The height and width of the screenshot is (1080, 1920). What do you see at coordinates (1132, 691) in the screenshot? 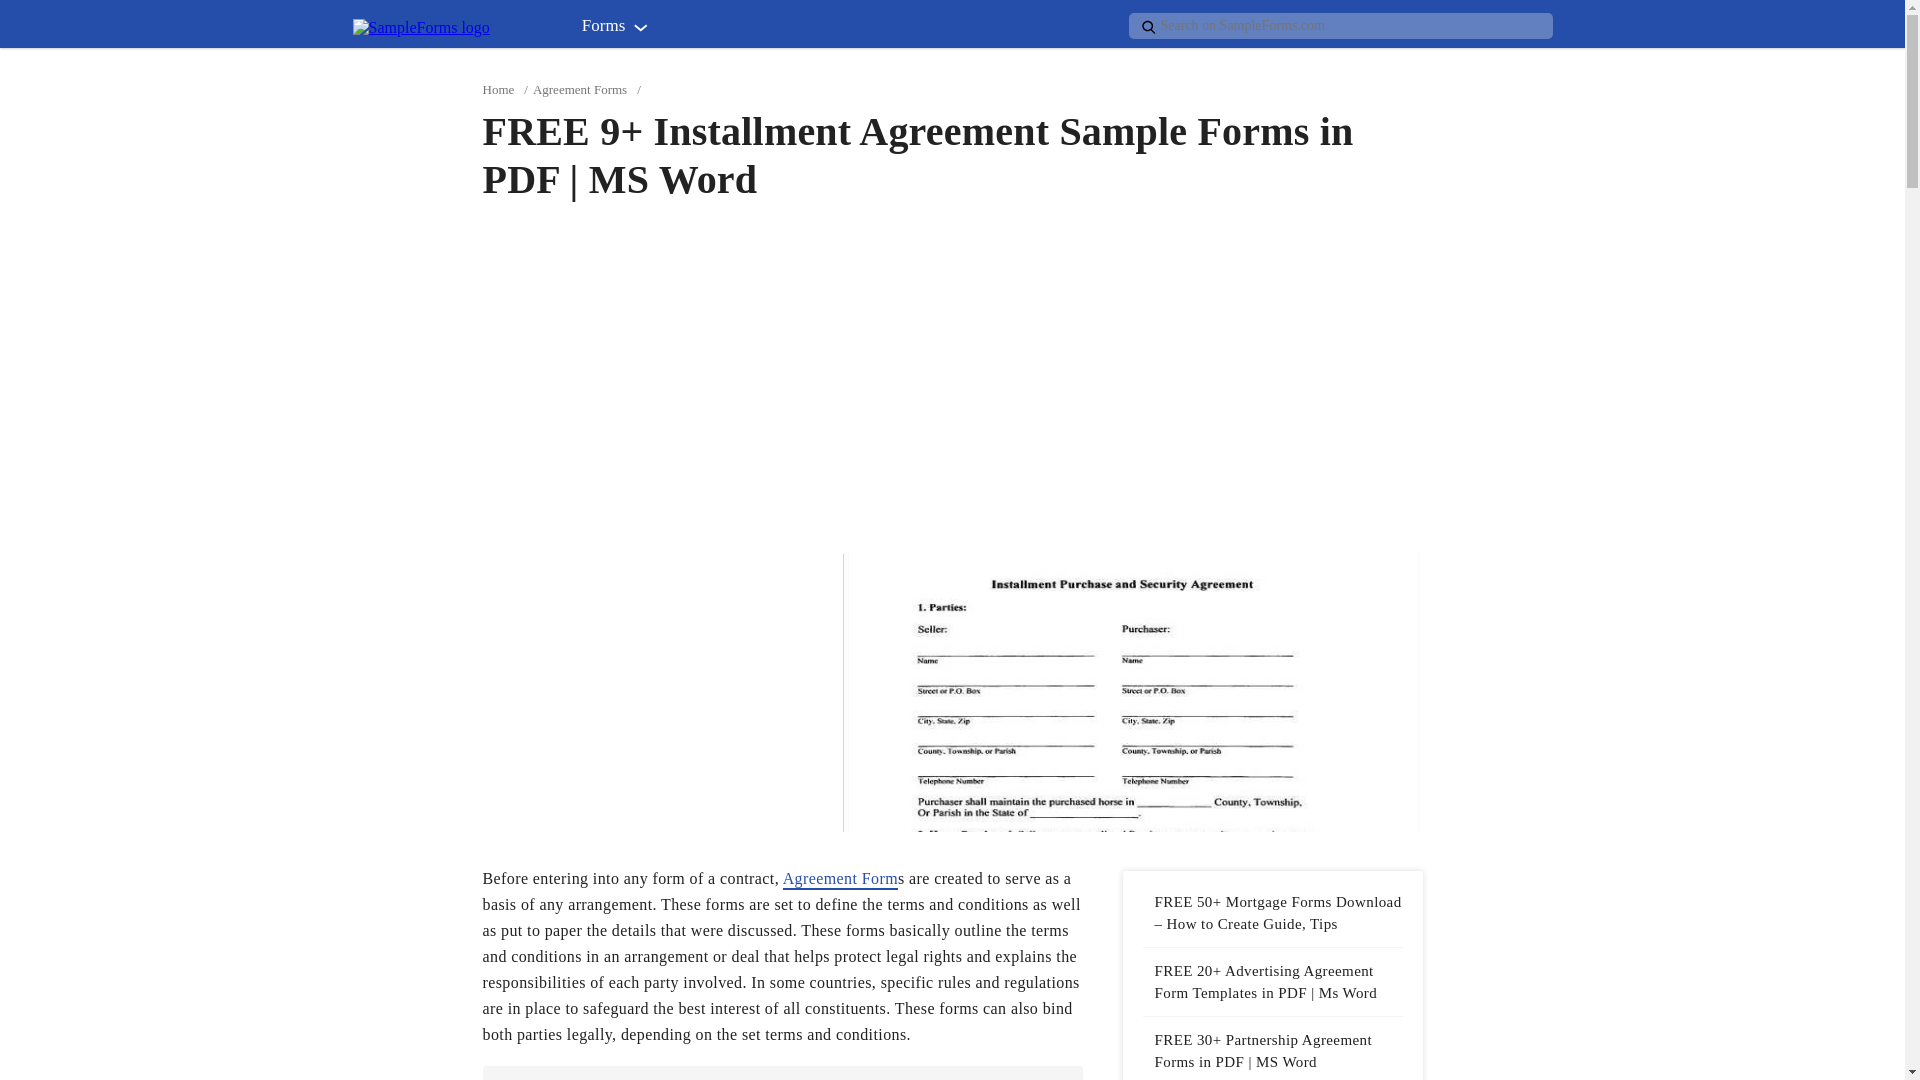
I see `installment agreement sample forms` at bounding box center [1132, 691].